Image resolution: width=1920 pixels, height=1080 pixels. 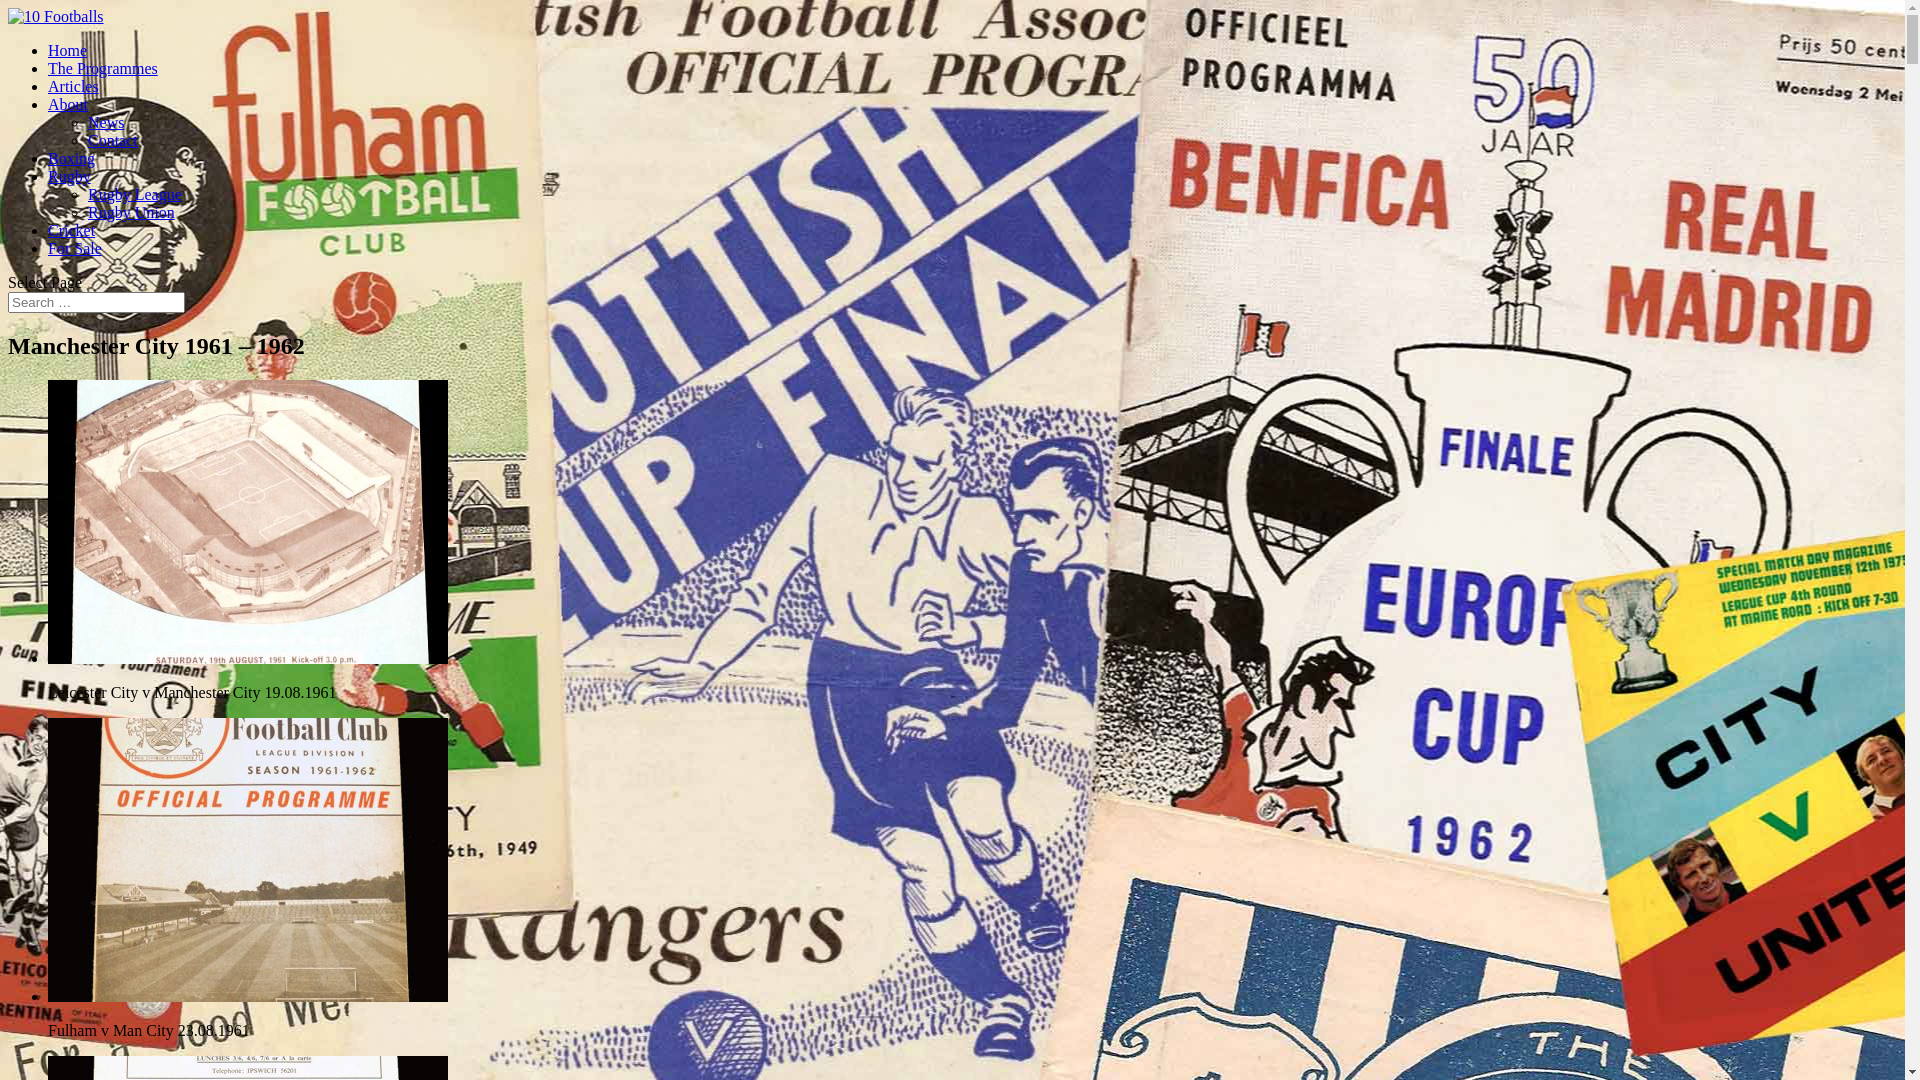 I want to click on Leicester City v Manchester City 19.08.1961, so click(x=248, y=658).